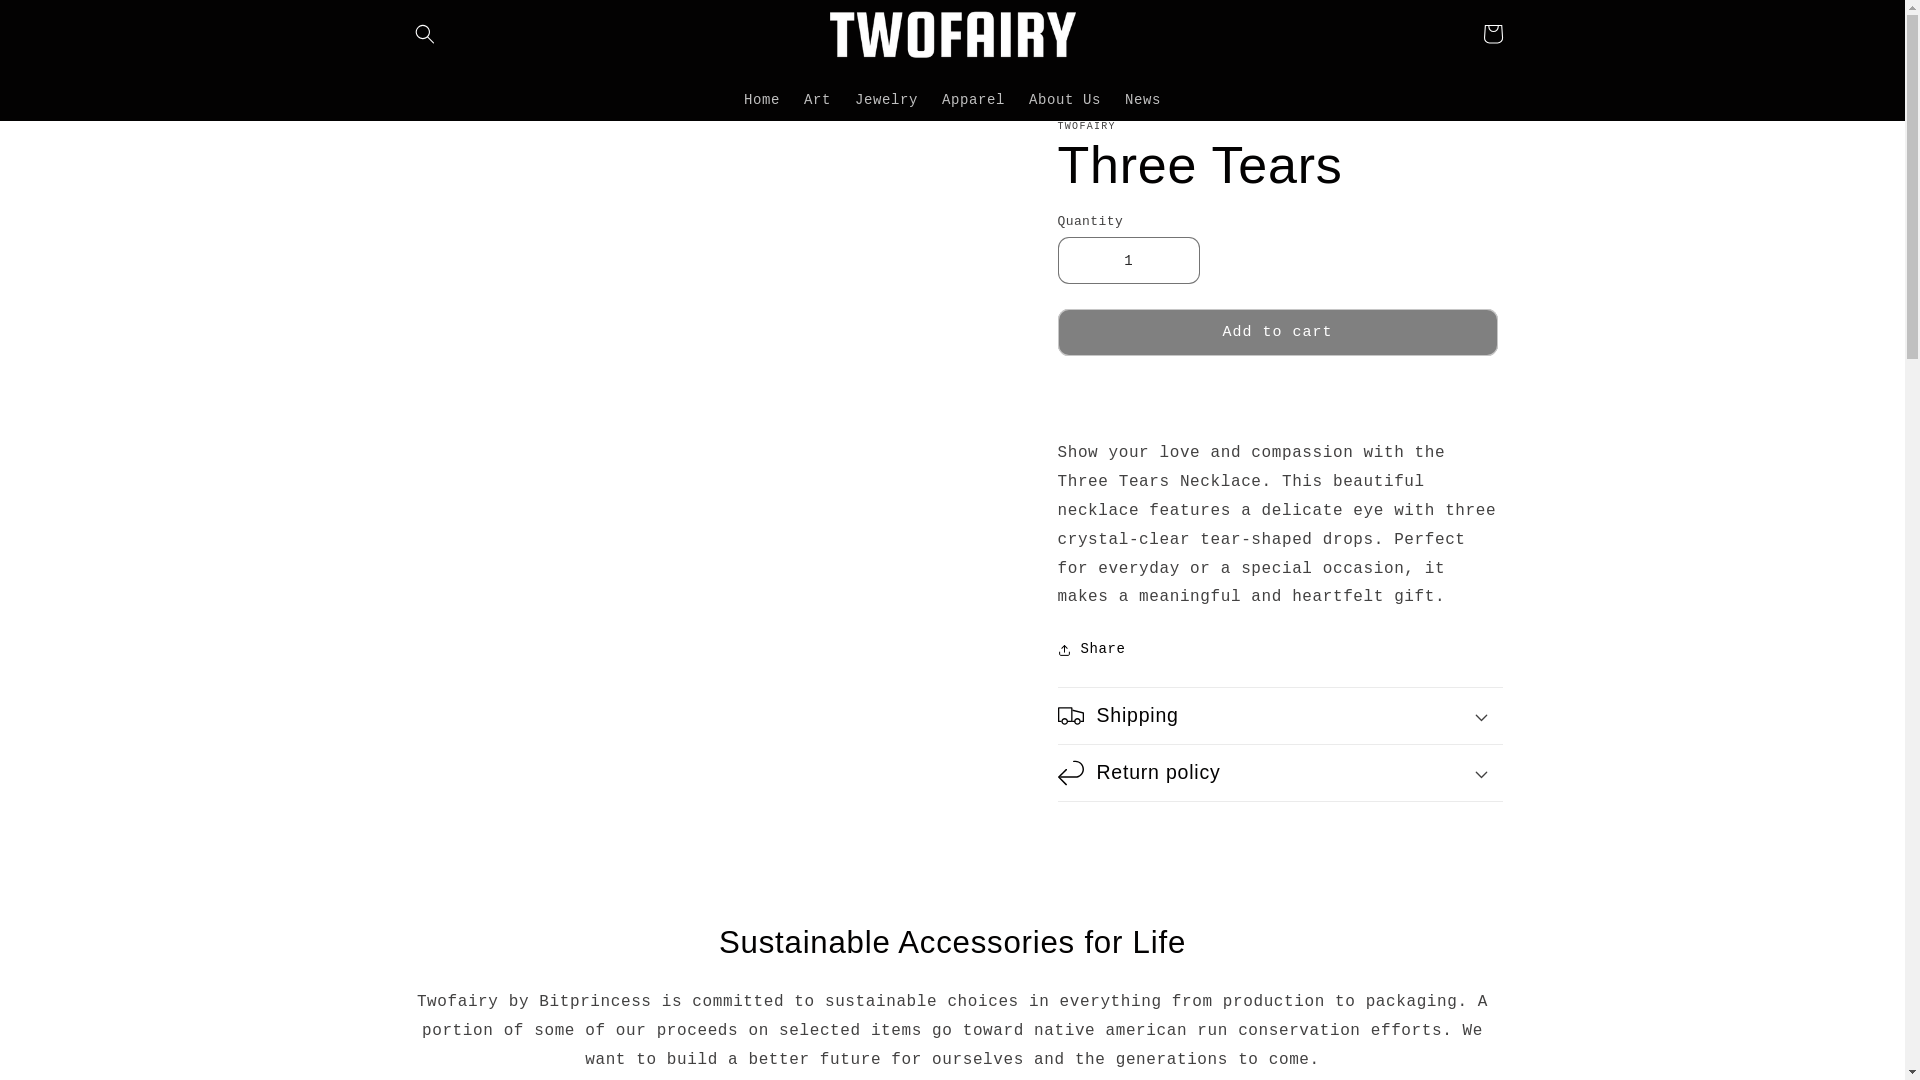 The width and height of the screenshot is (1920, 1080). What do you see at coordinates (886, 99) in the screenshot?
I see `Jewelry` at bounding box center [886, 99].